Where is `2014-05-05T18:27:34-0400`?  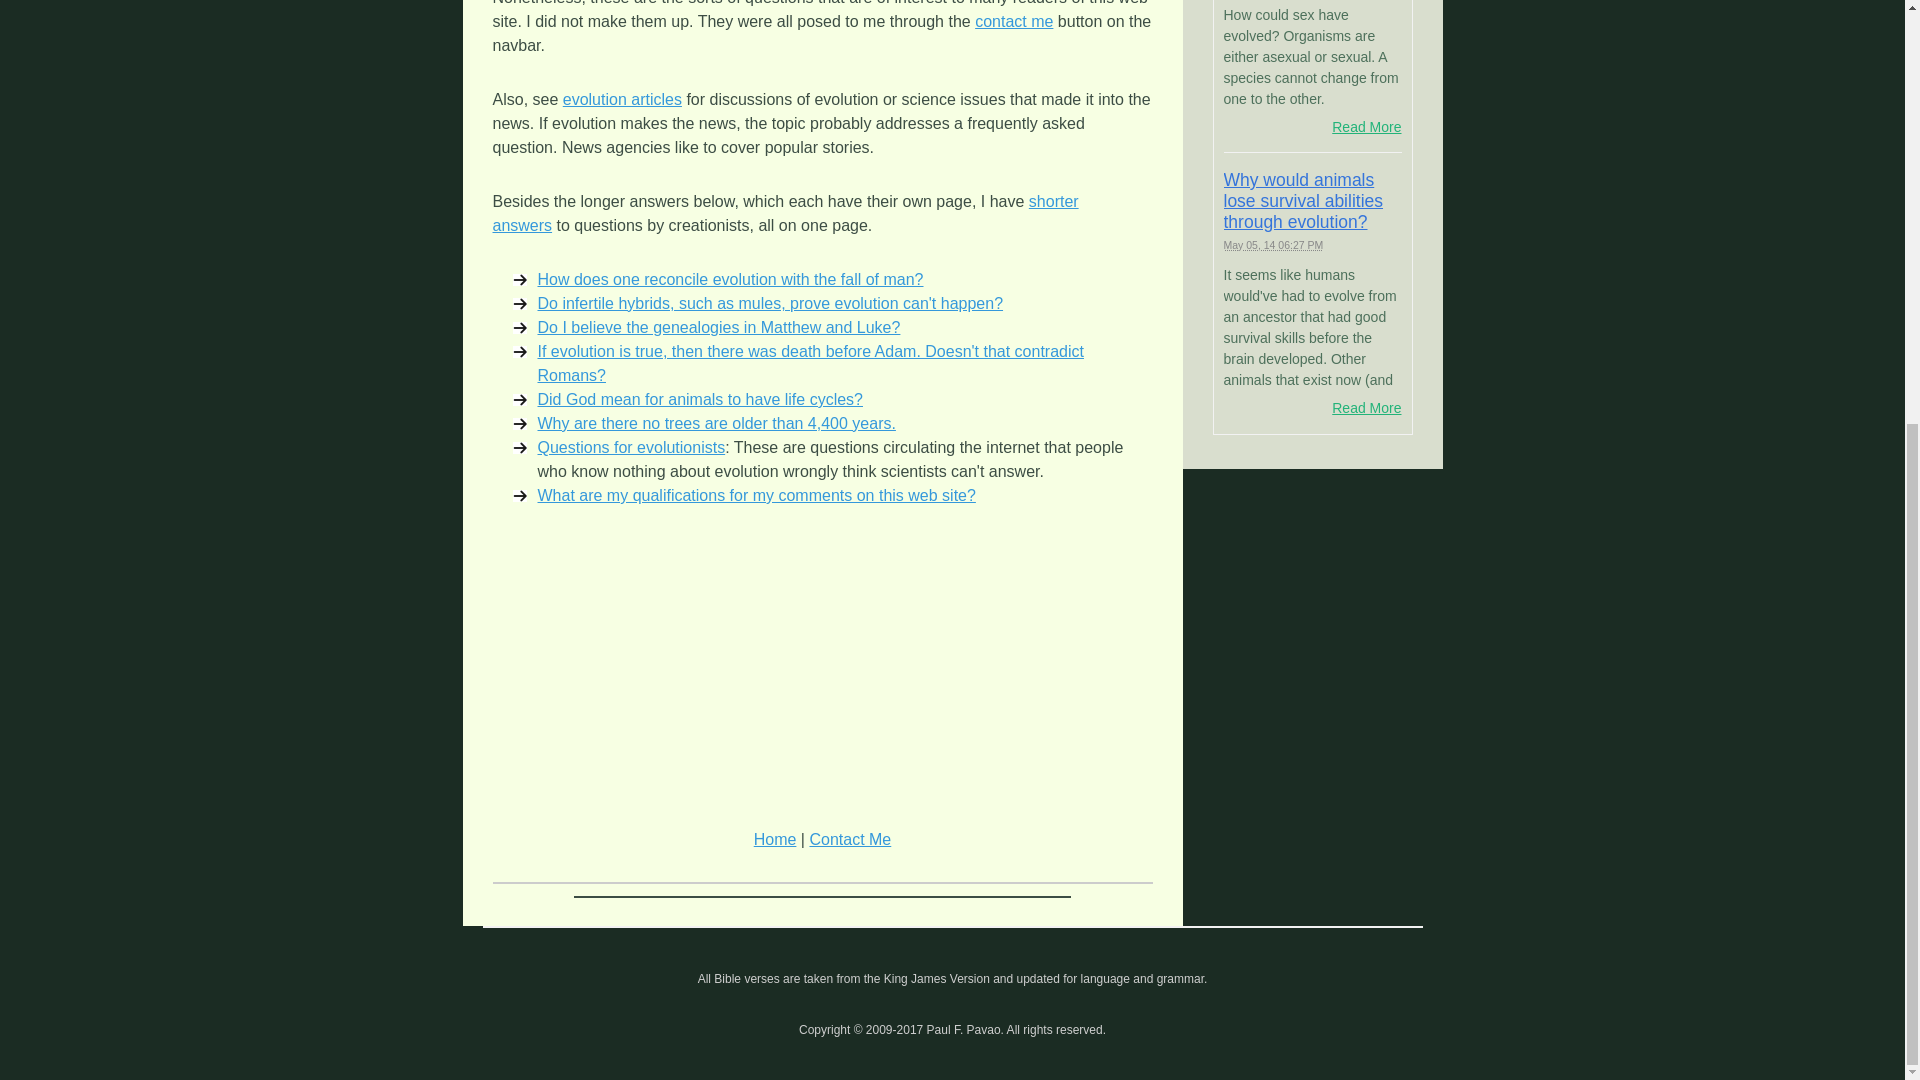
2014-05-05T18:27:34-0400 is located at coordinates (1274, 244).